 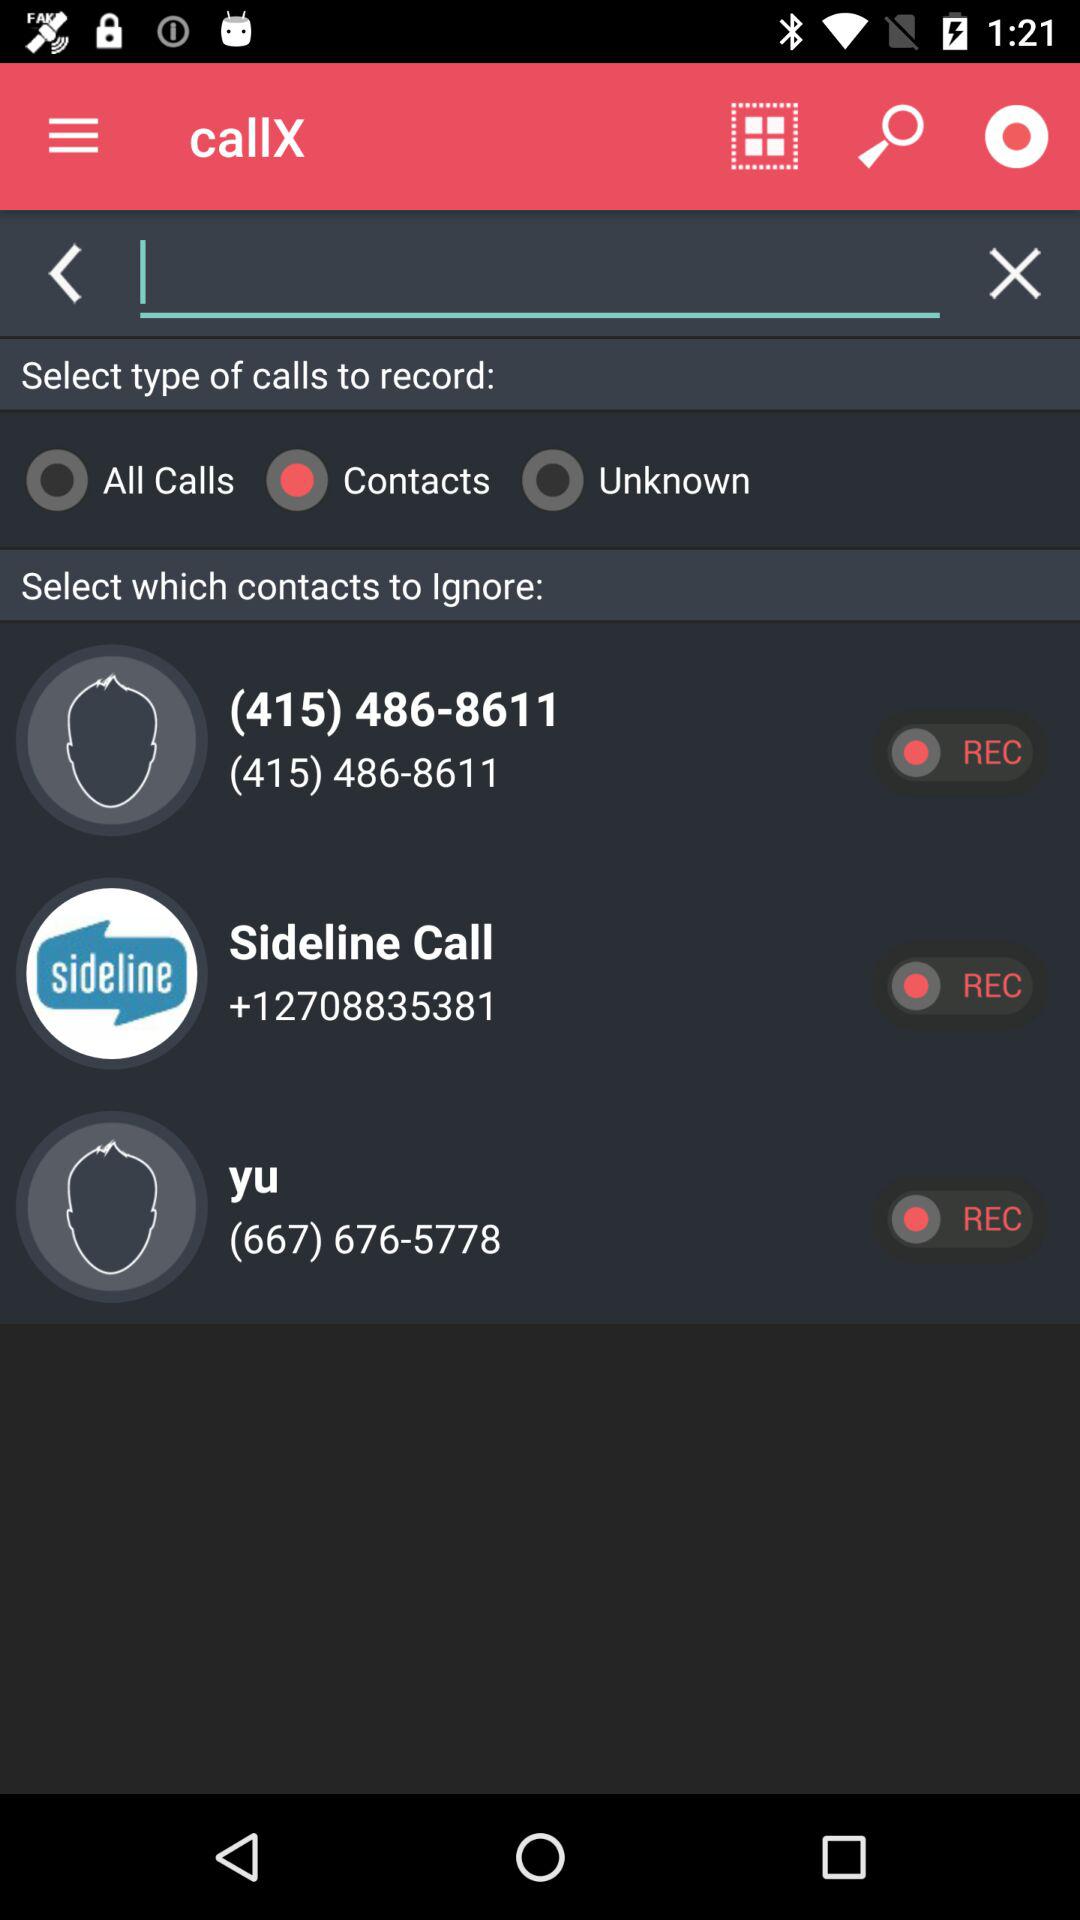 I want to click on press icon to the right of contacts, so click(x=628, y=480).